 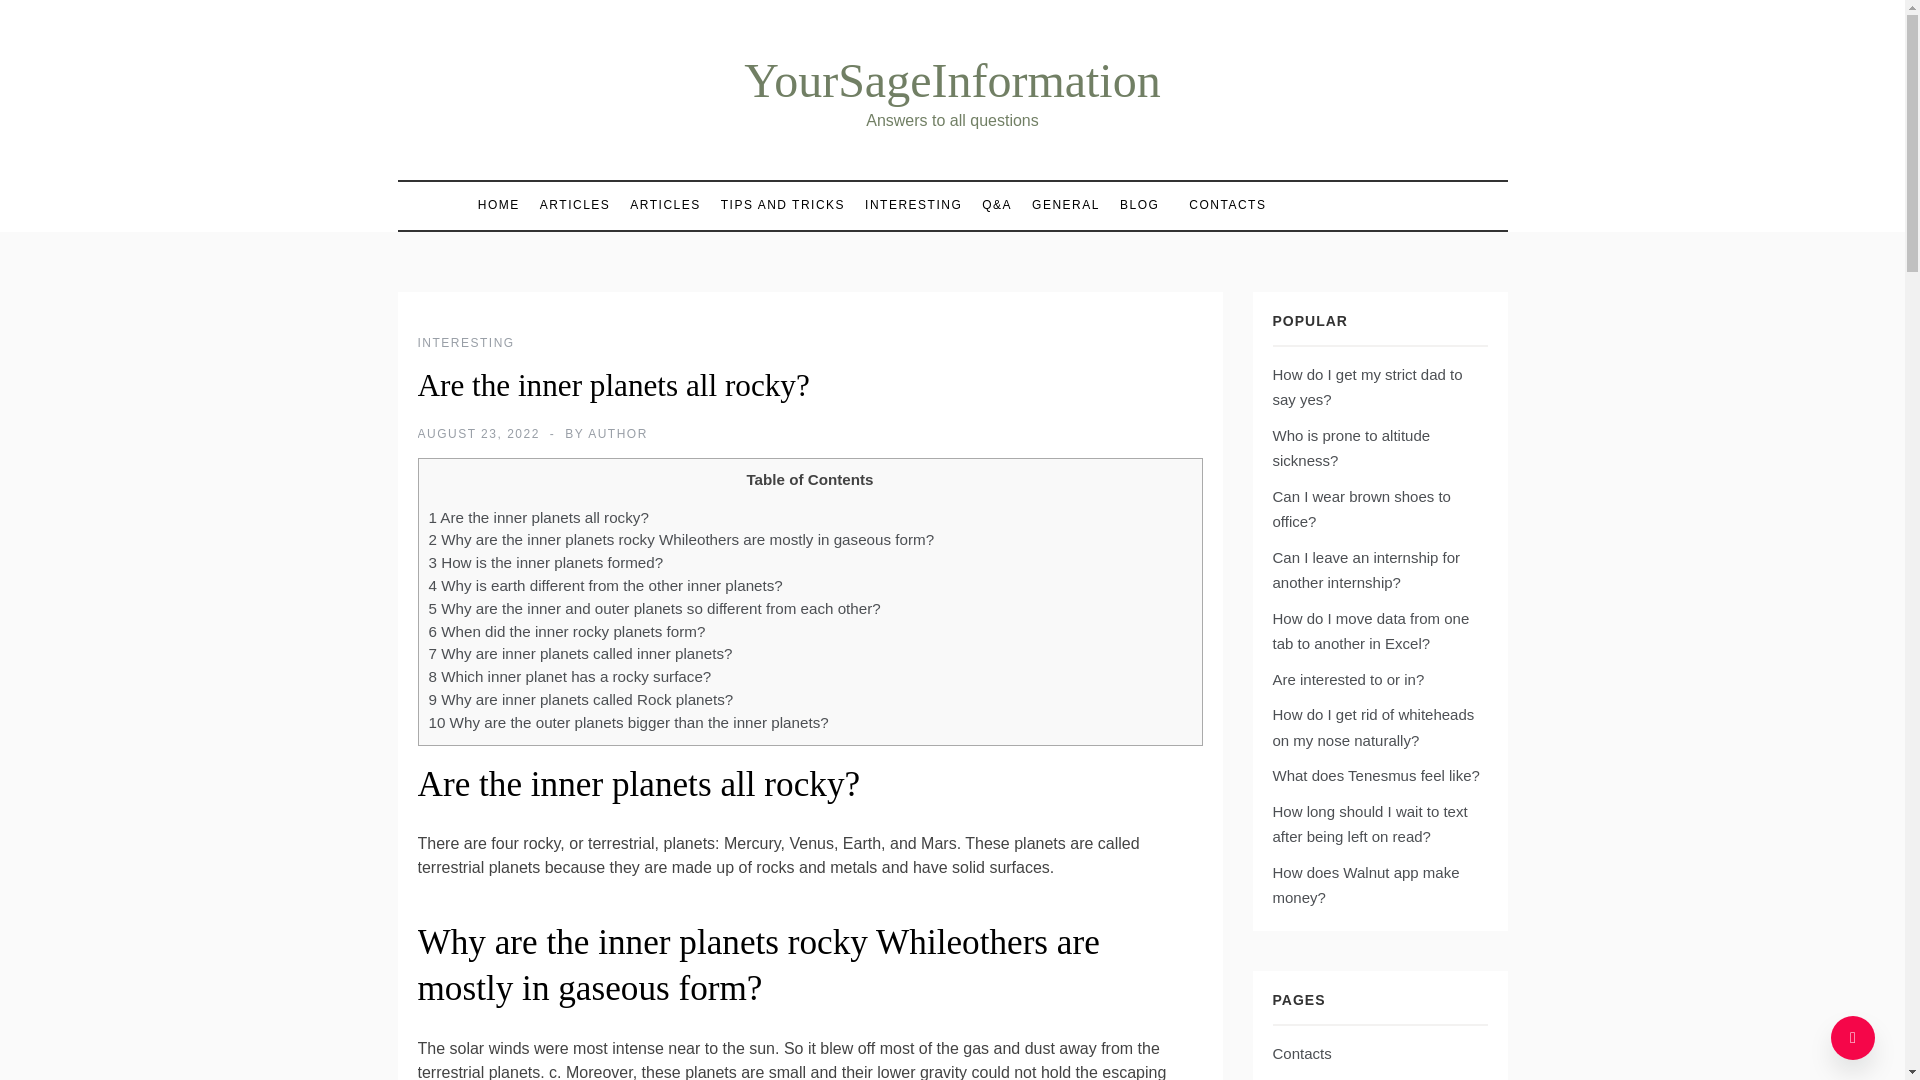 What do you see at coordinates (569, 676) in the screenshot?
I see `8 Which inner planet has a rocky surface?` at bounding box center [569, 676].